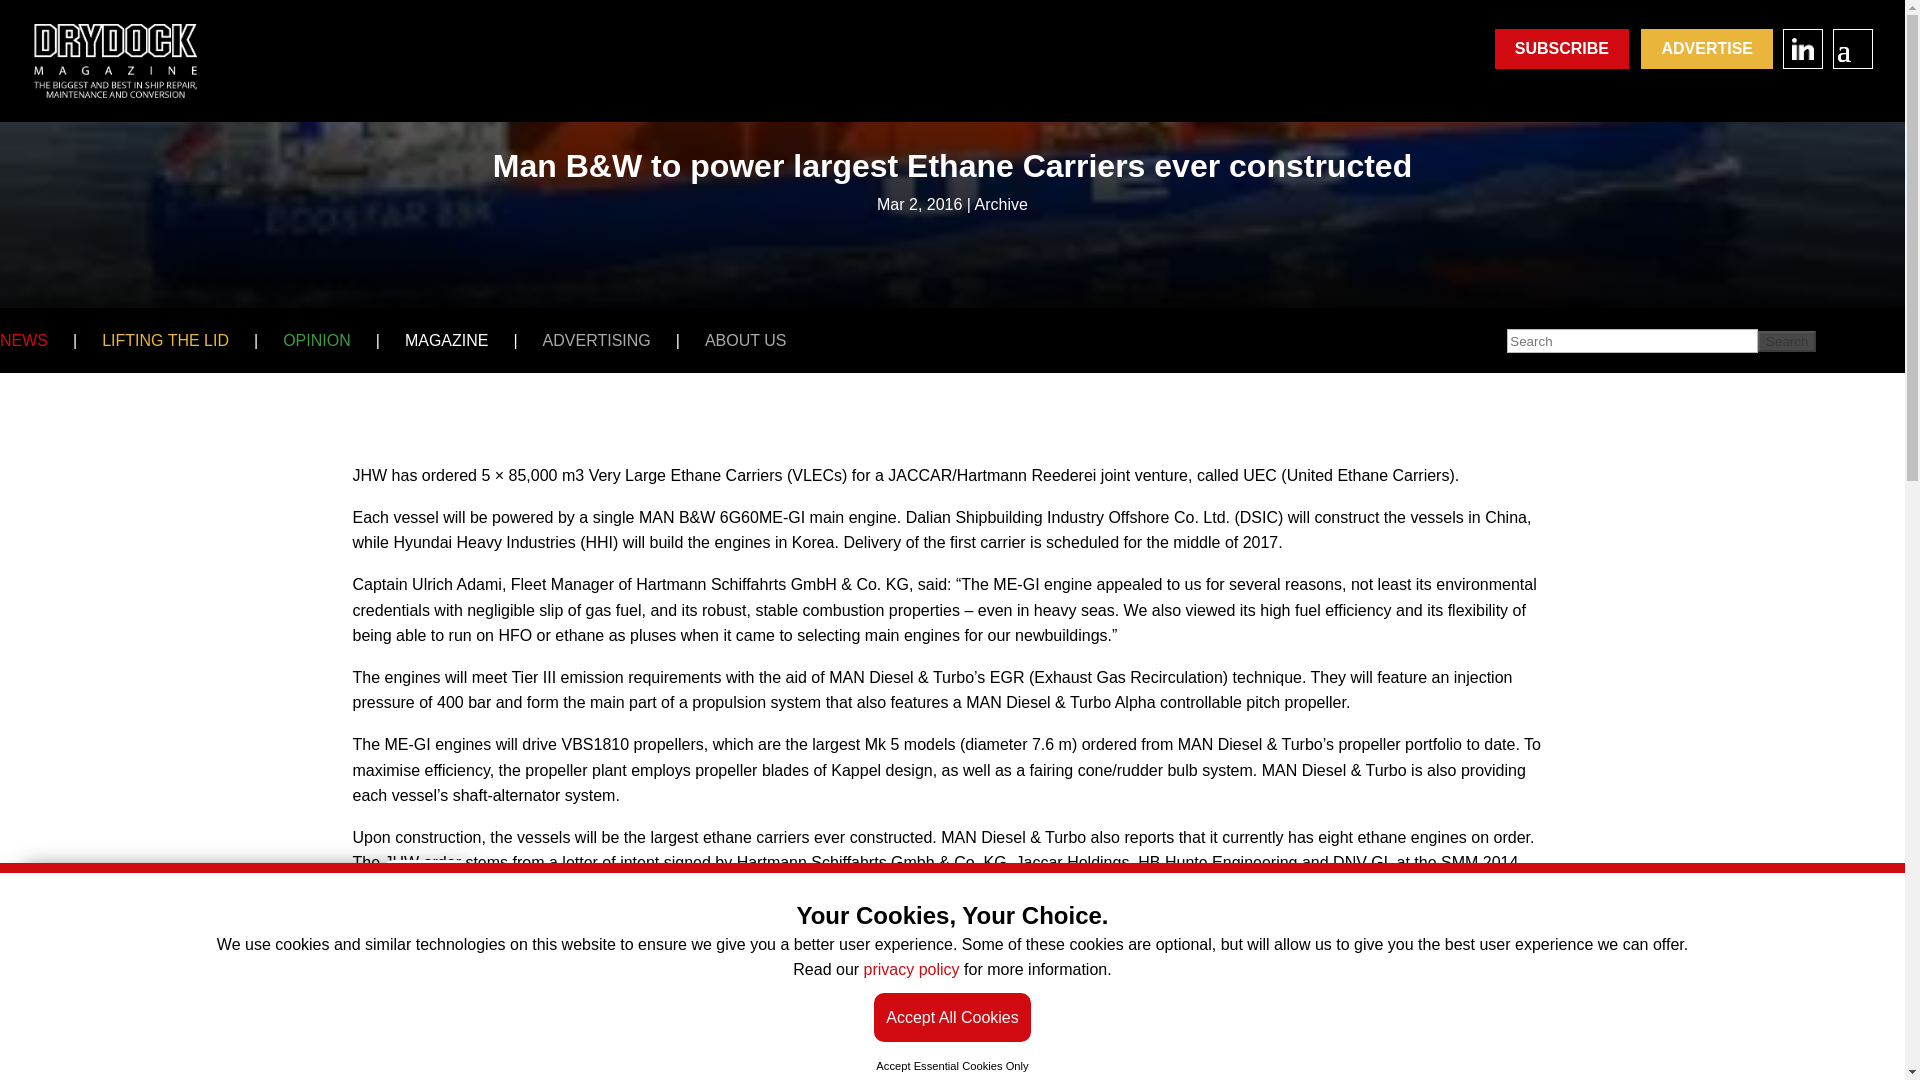 Image resolution: width=1920 pixels, height=1080 pixels. I want to click on ABOUT US, so click(746, 340).